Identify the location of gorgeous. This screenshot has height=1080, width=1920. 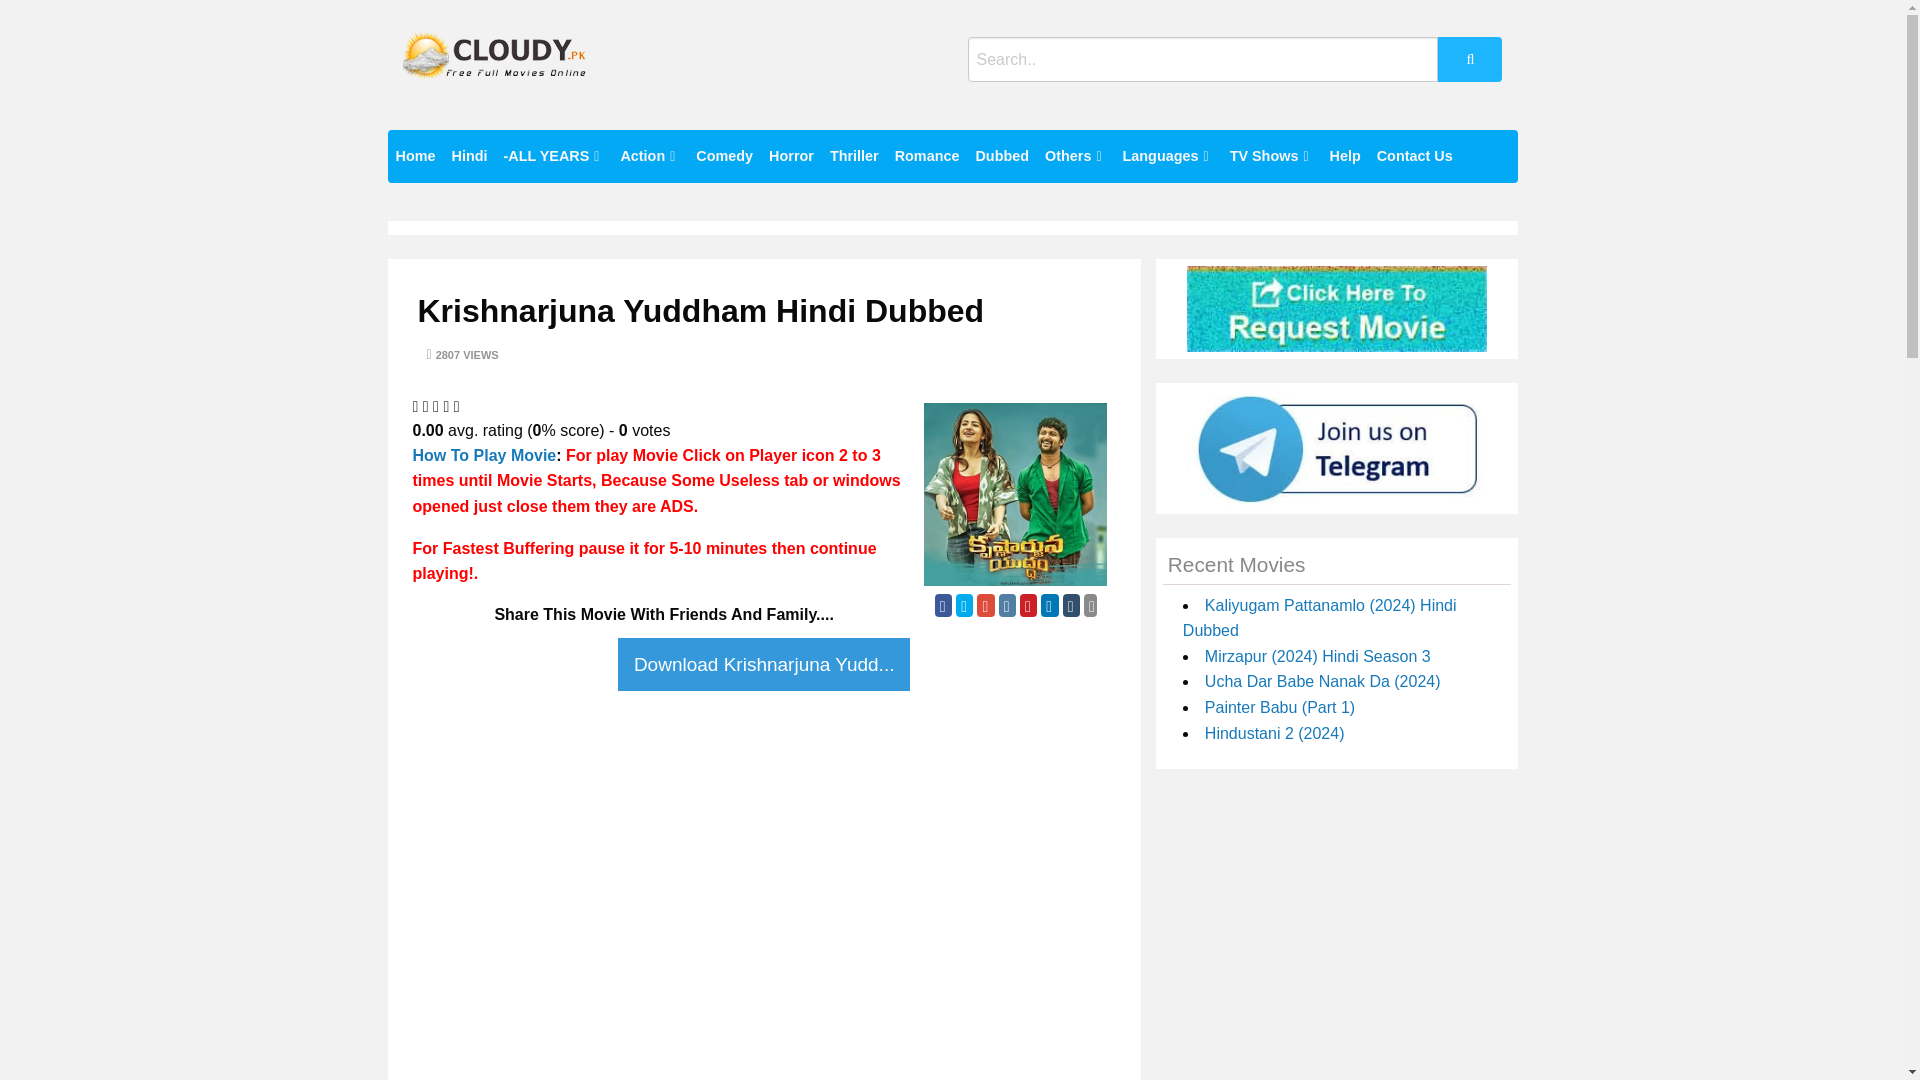
(456, 406).